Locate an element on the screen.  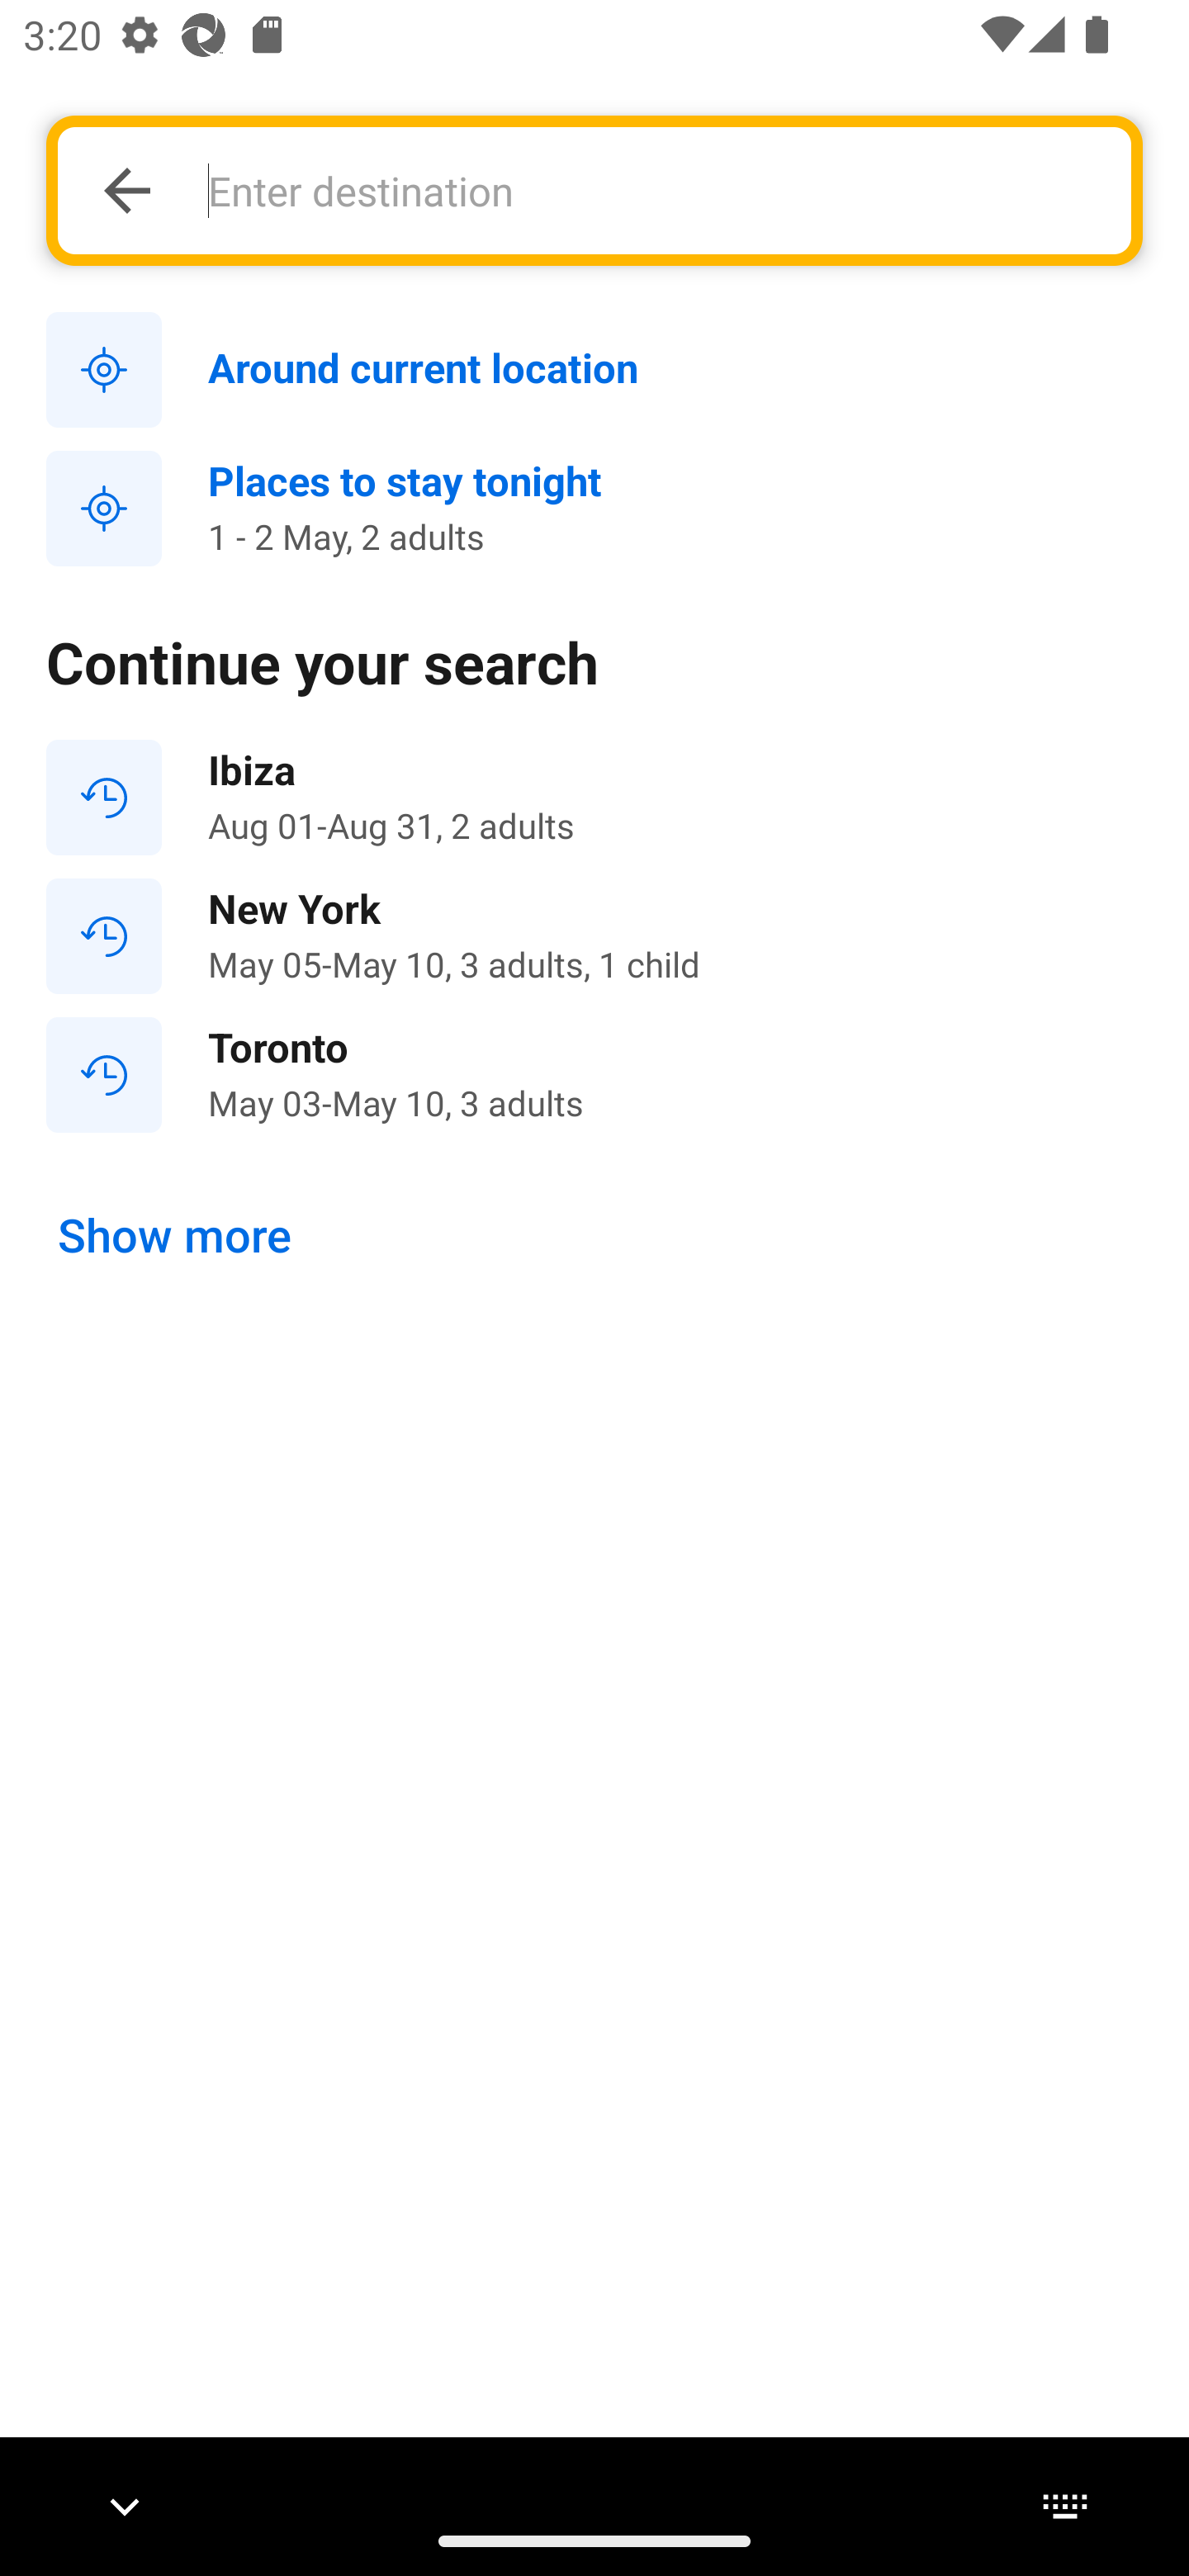
Show more is located at coordinates (175, 1236).